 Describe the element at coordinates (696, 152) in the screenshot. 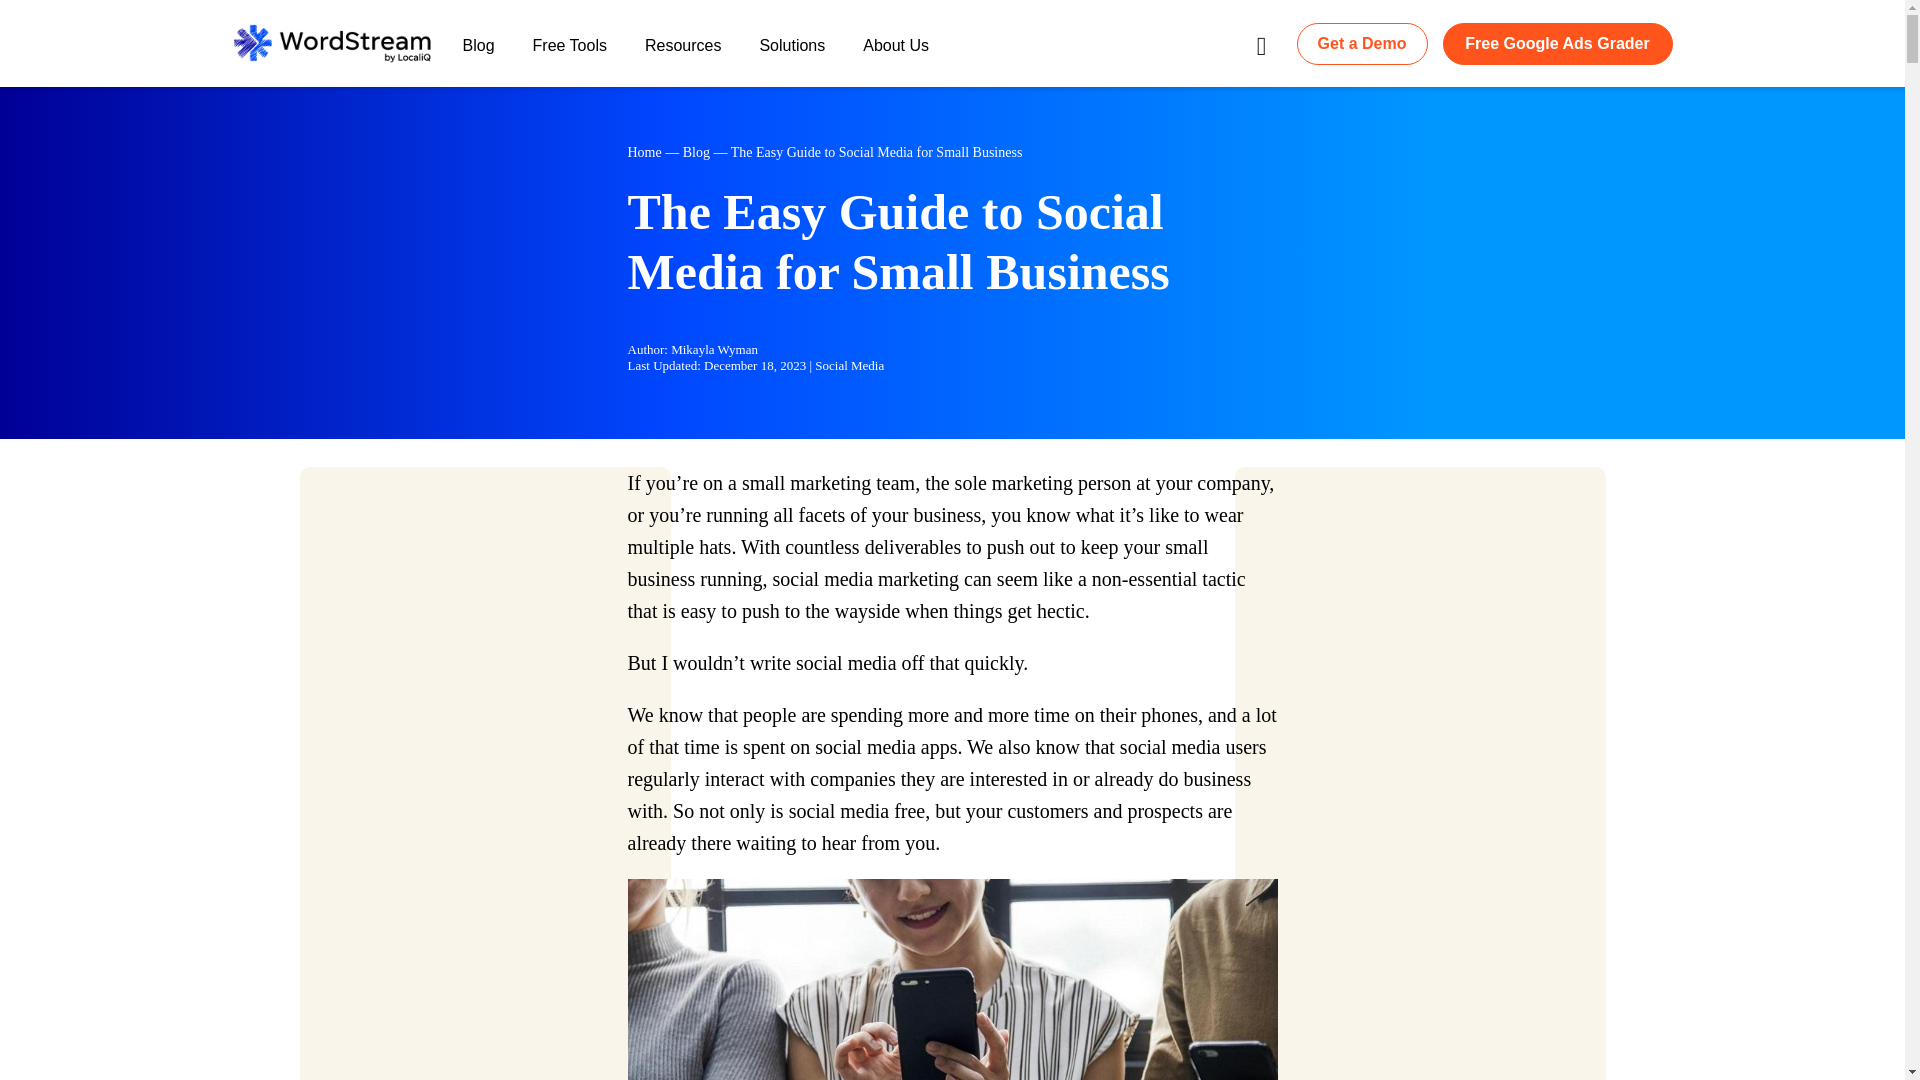

I see `Blog` at that location.